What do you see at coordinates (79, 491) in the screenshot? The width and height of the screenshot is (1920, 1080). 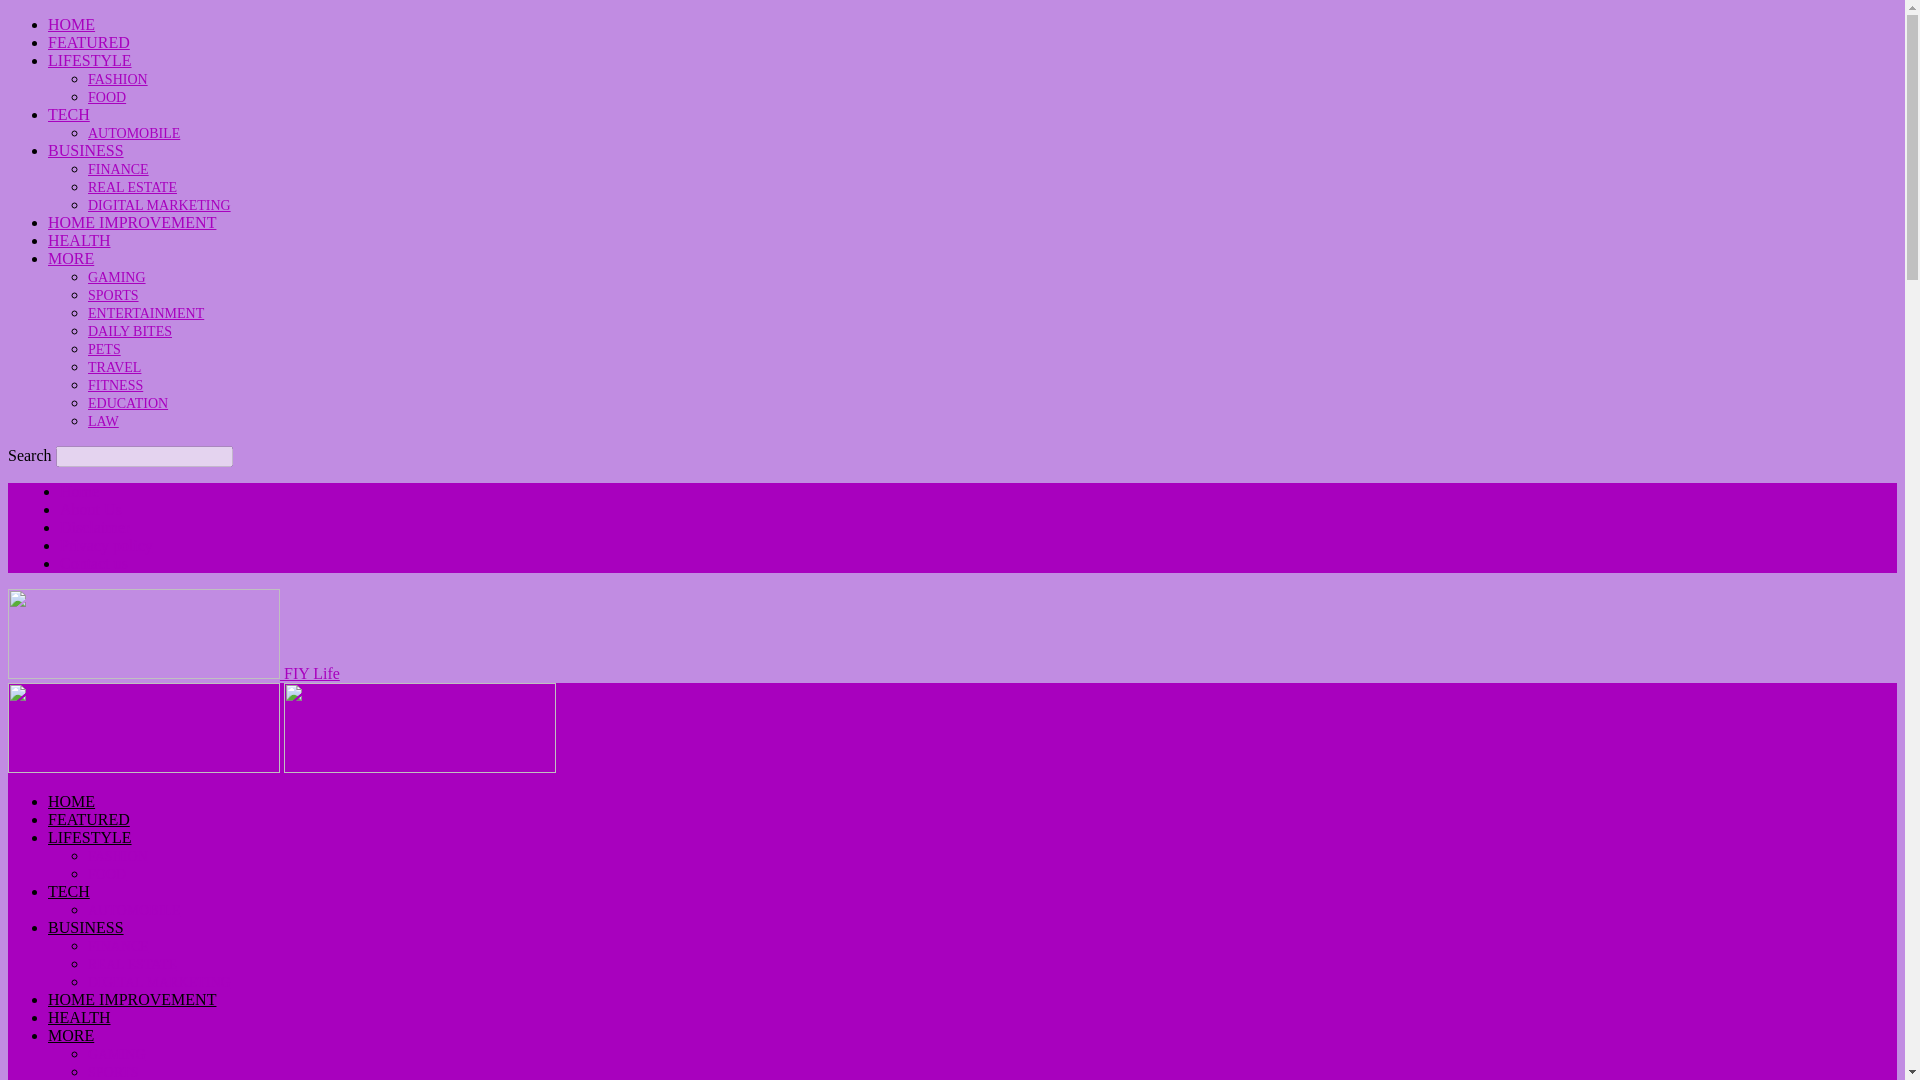 I see `Home` at bounding box center [79, 491].